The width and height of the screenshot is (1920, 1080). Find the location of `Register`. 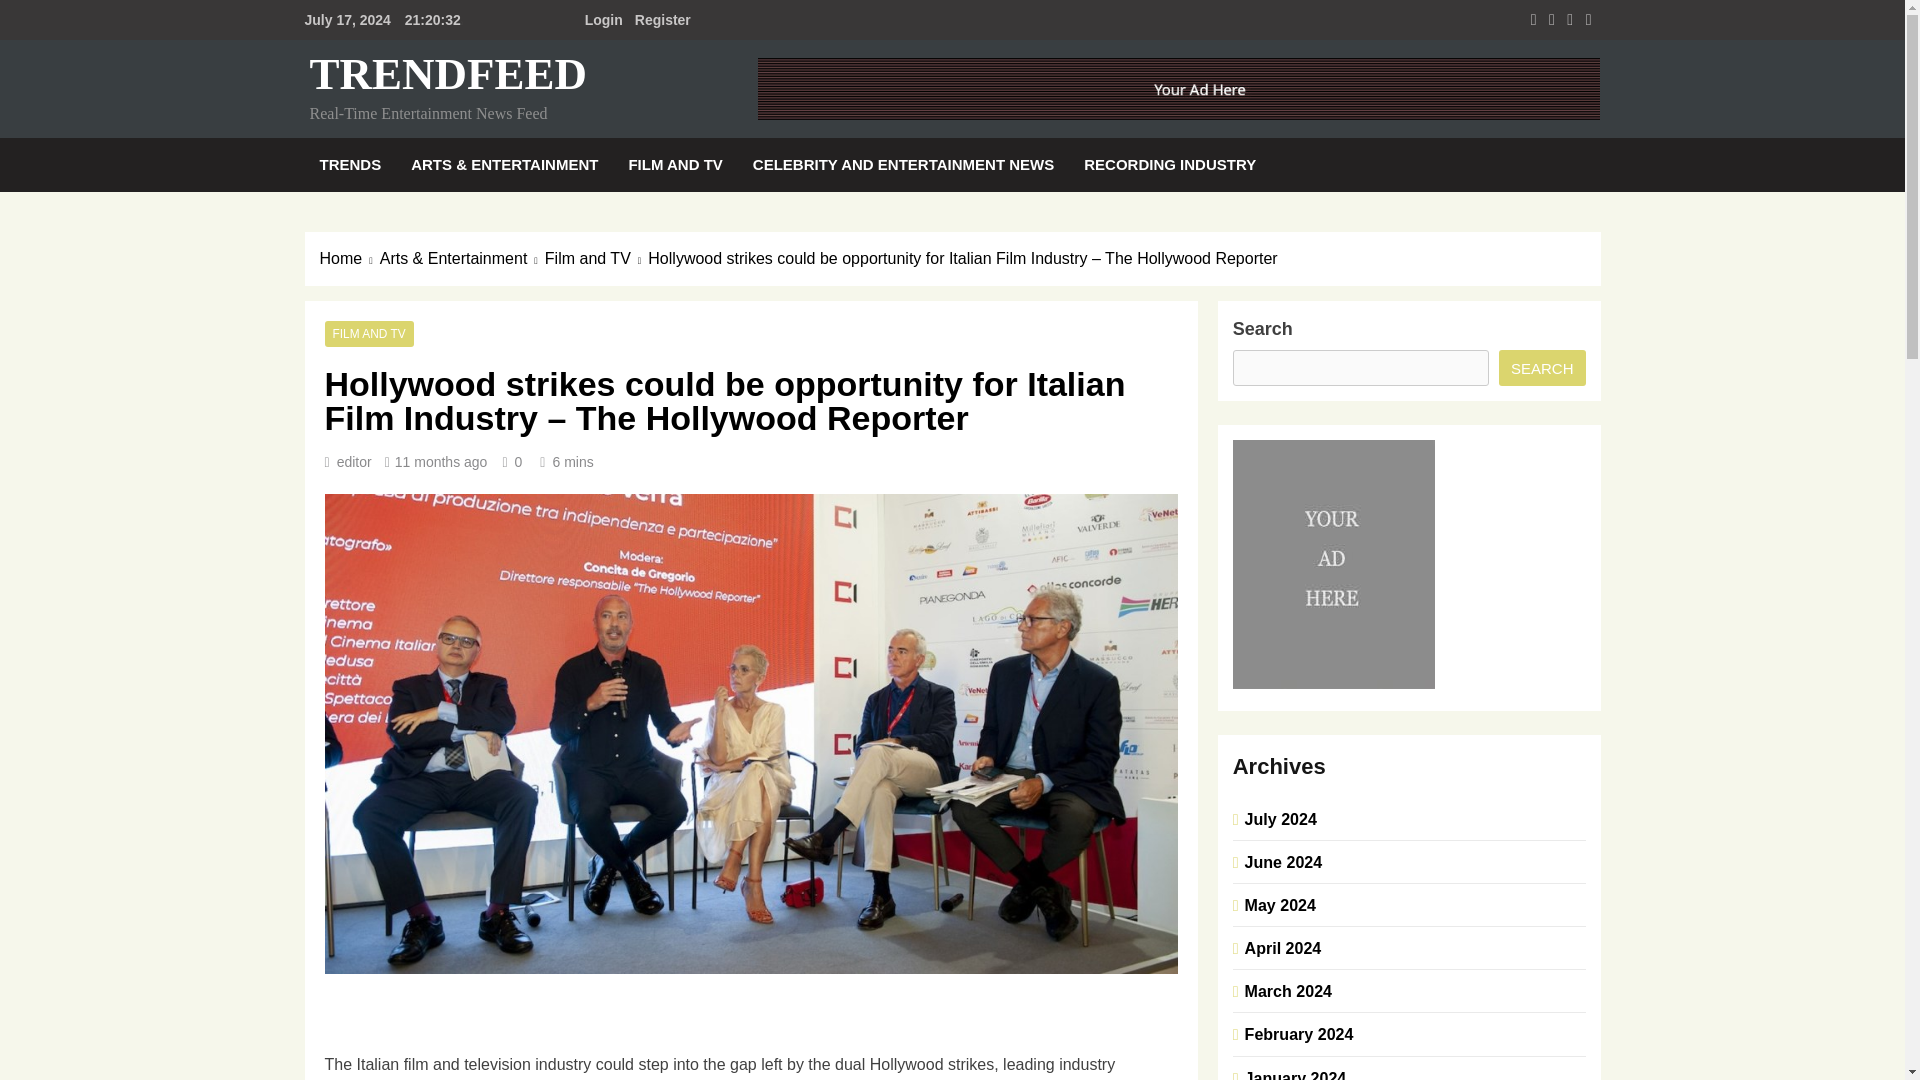

Register is located at coordinates (662, 20).